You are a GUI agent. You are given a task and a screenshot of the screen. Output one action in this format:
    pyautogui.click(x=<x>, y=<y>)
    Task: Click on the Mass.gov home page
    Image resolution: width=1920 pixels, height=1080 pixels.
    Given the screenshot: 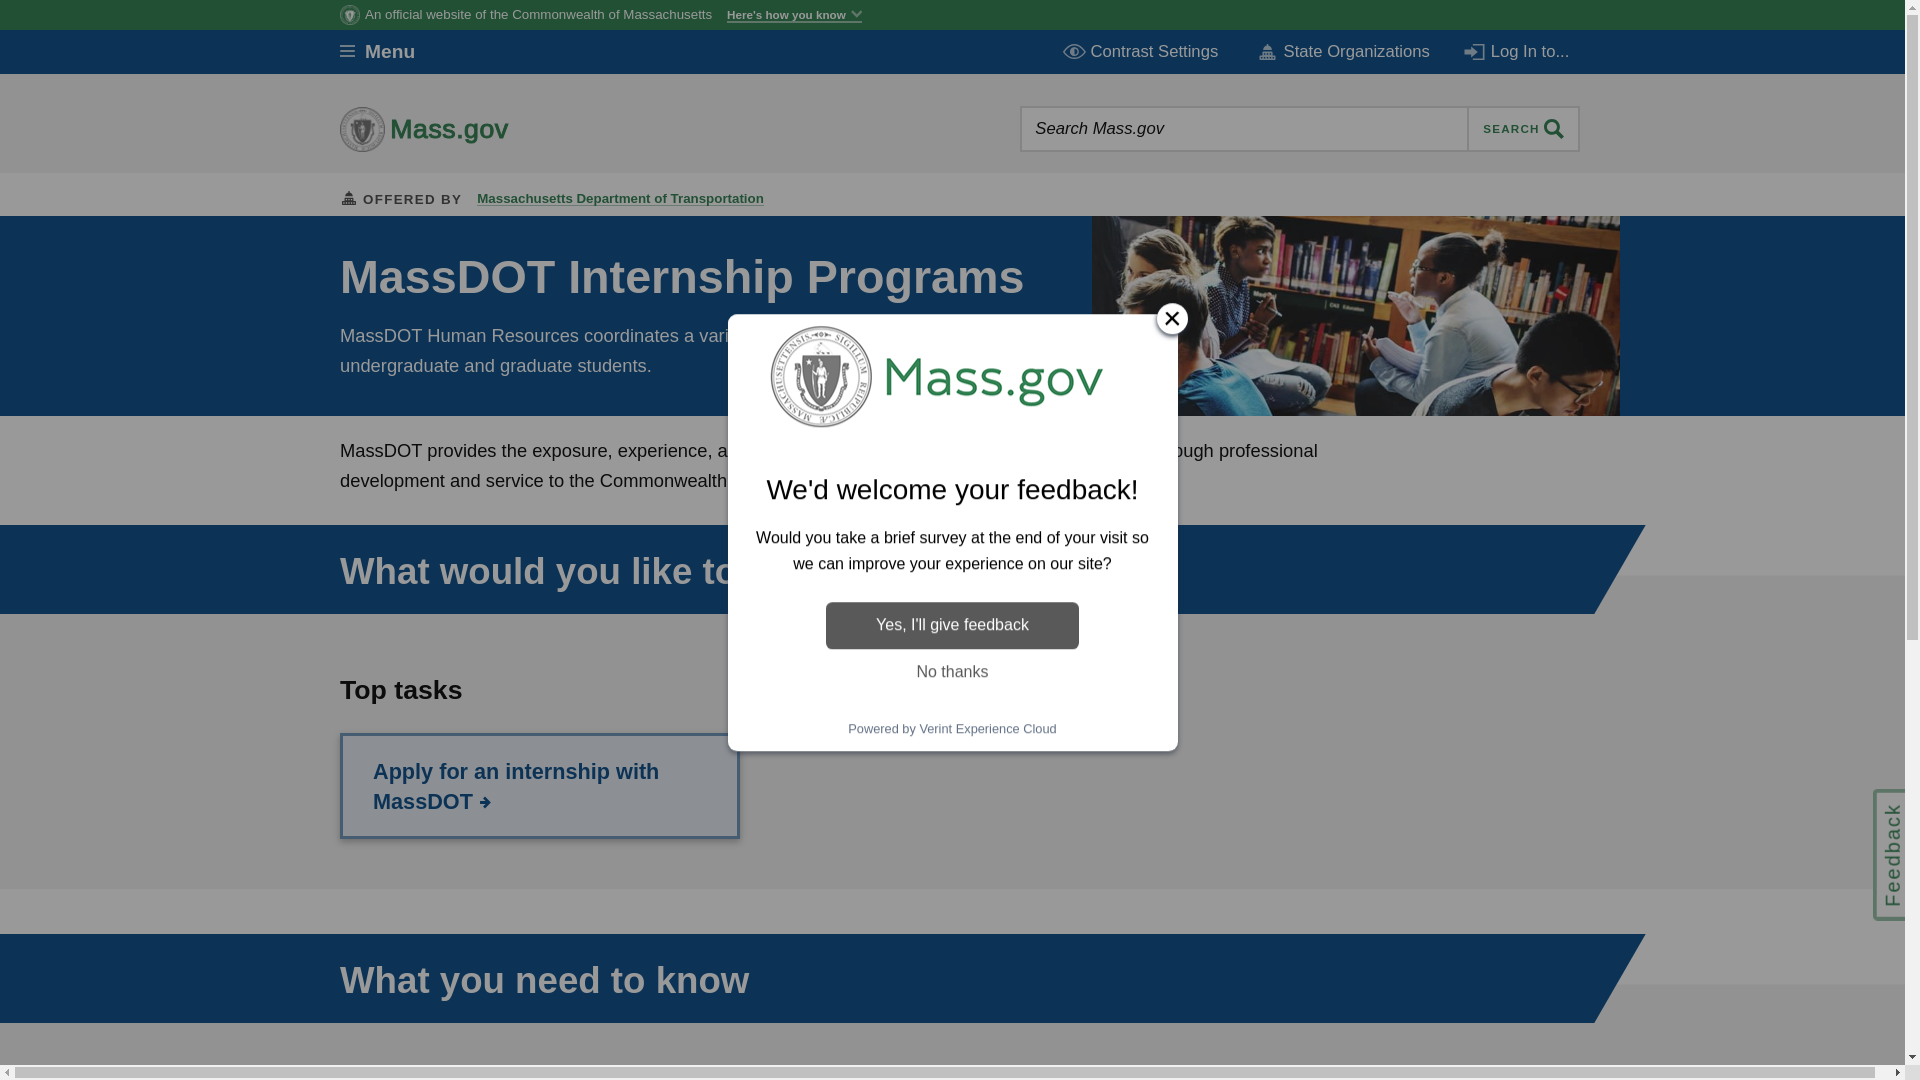 What is the action you would take?
    pyautogui.click(x=487, y=128)
    